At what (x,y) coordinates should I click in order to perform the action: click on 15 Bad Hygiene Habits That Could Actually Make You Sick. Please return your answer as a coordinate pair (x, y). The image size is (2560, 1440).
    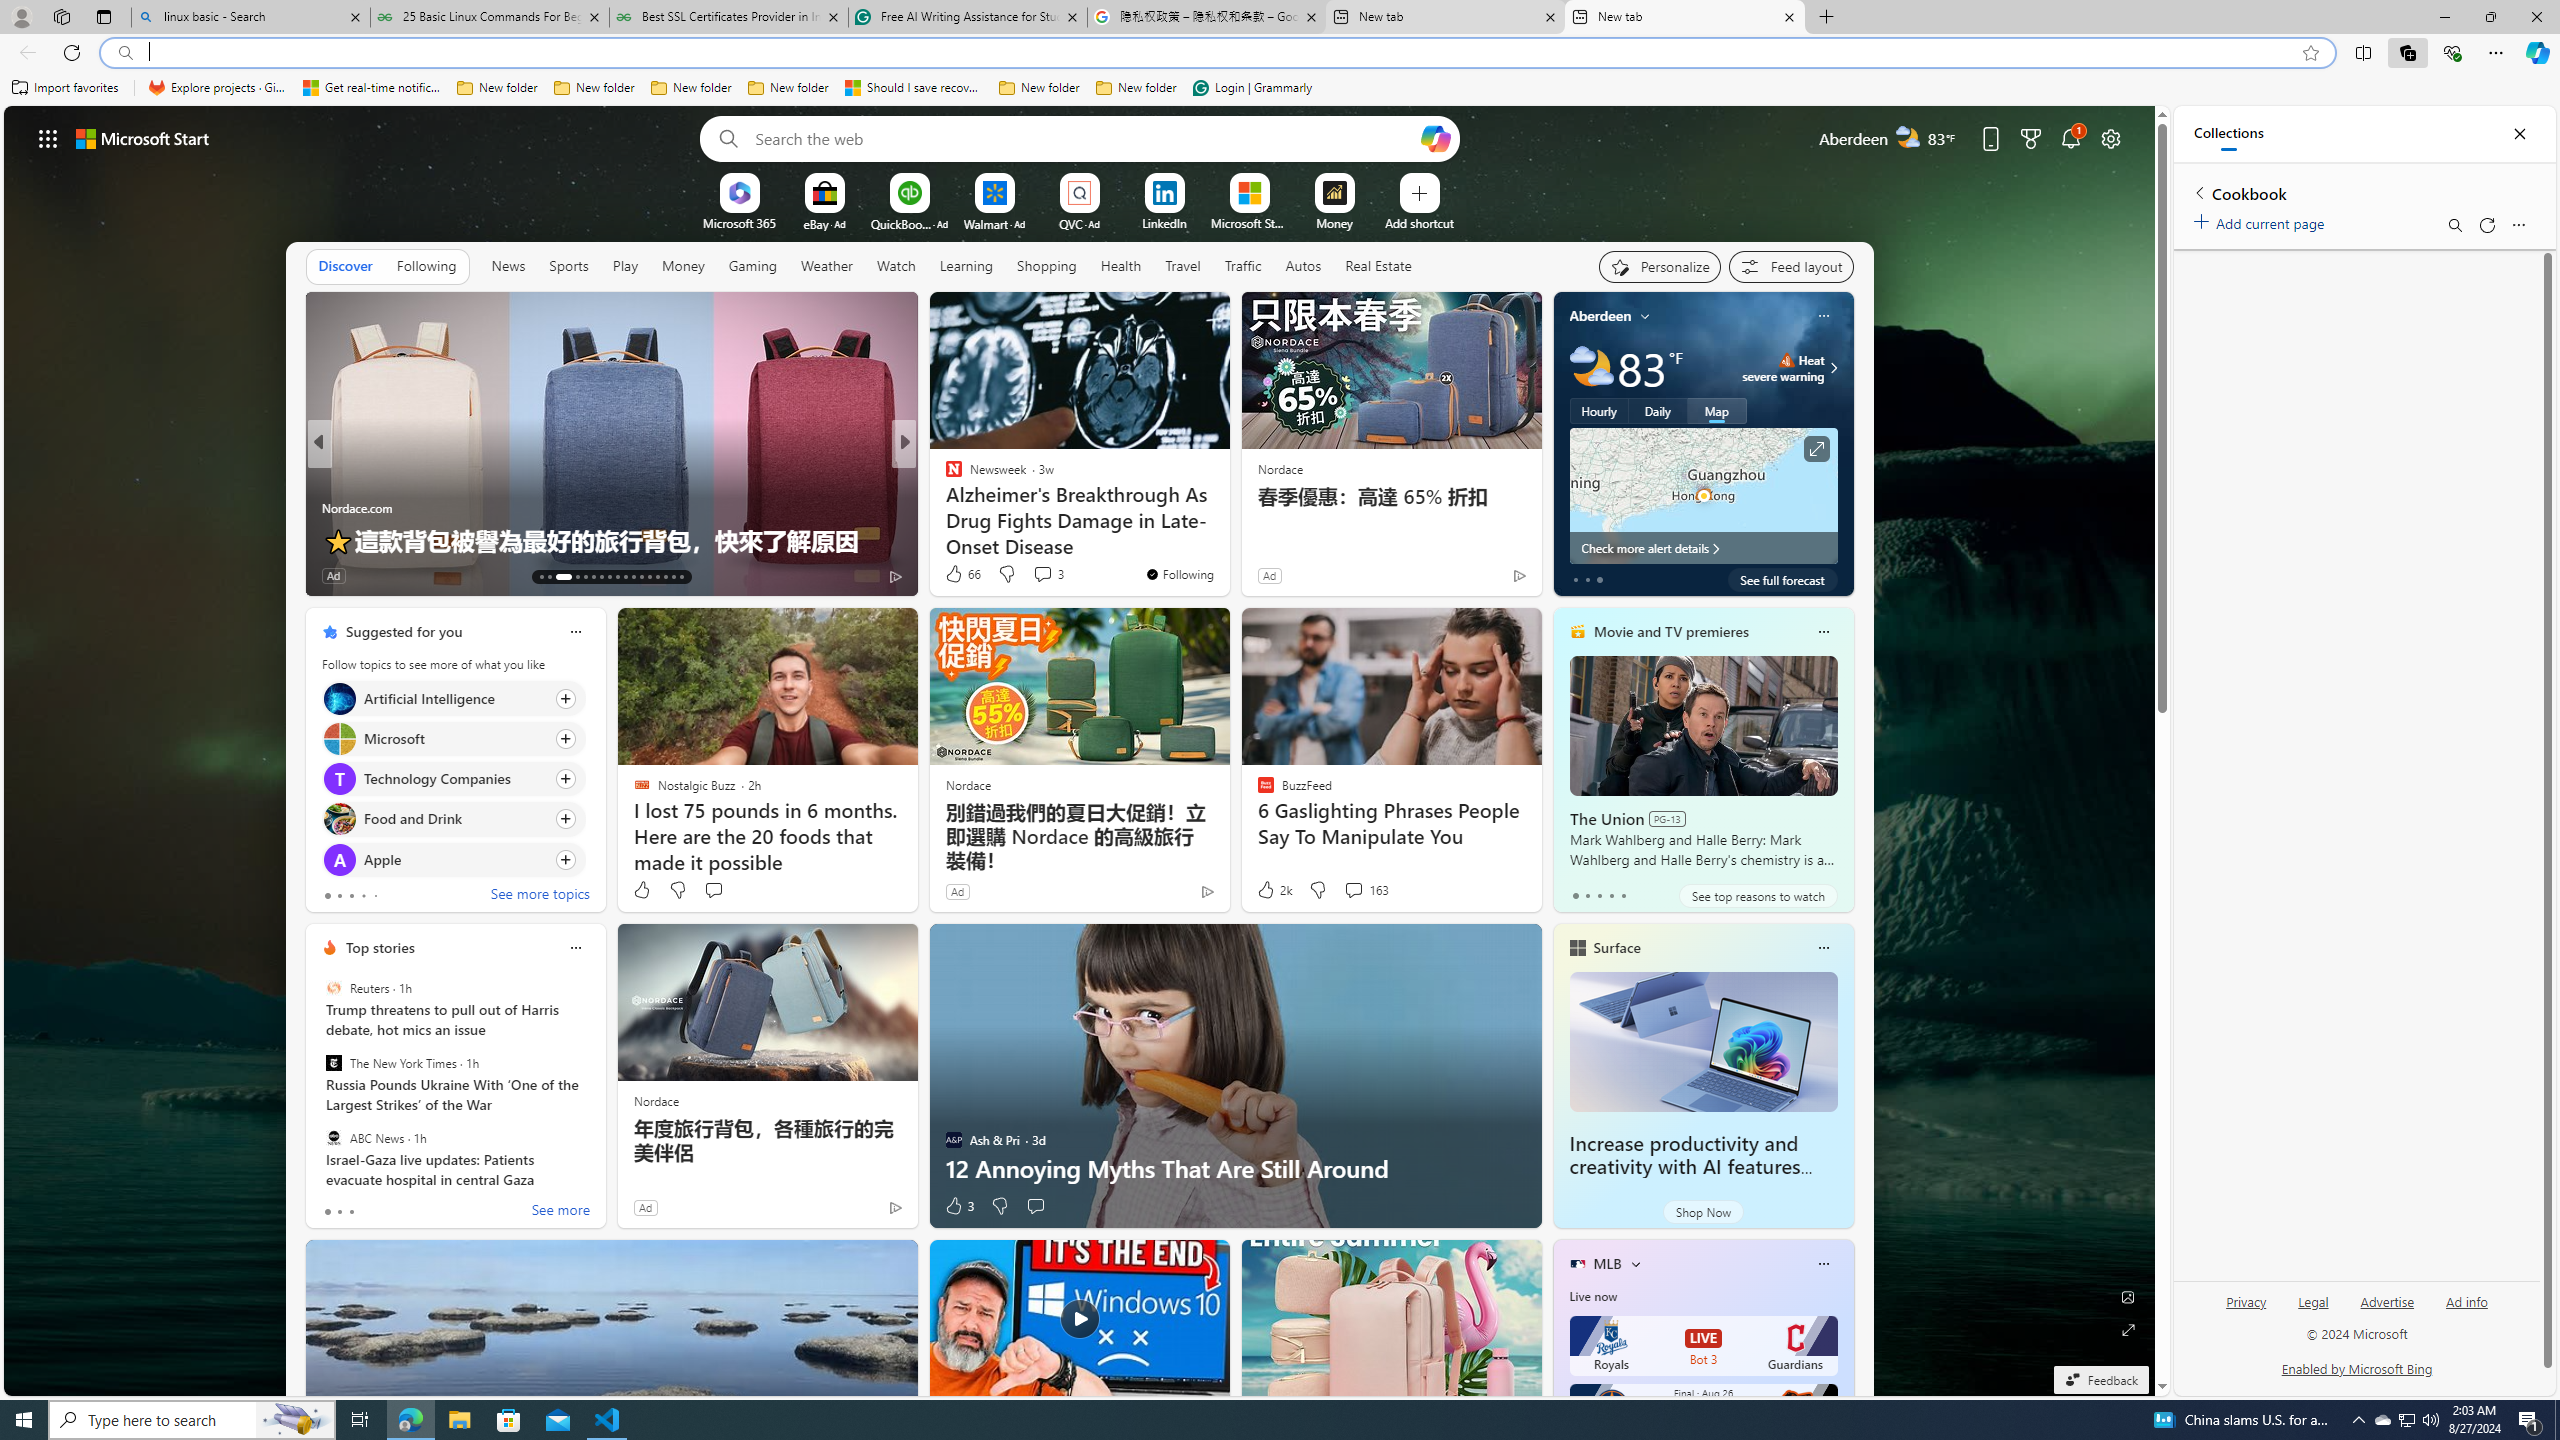
    Looking at the image, I should click on (1227, 524).